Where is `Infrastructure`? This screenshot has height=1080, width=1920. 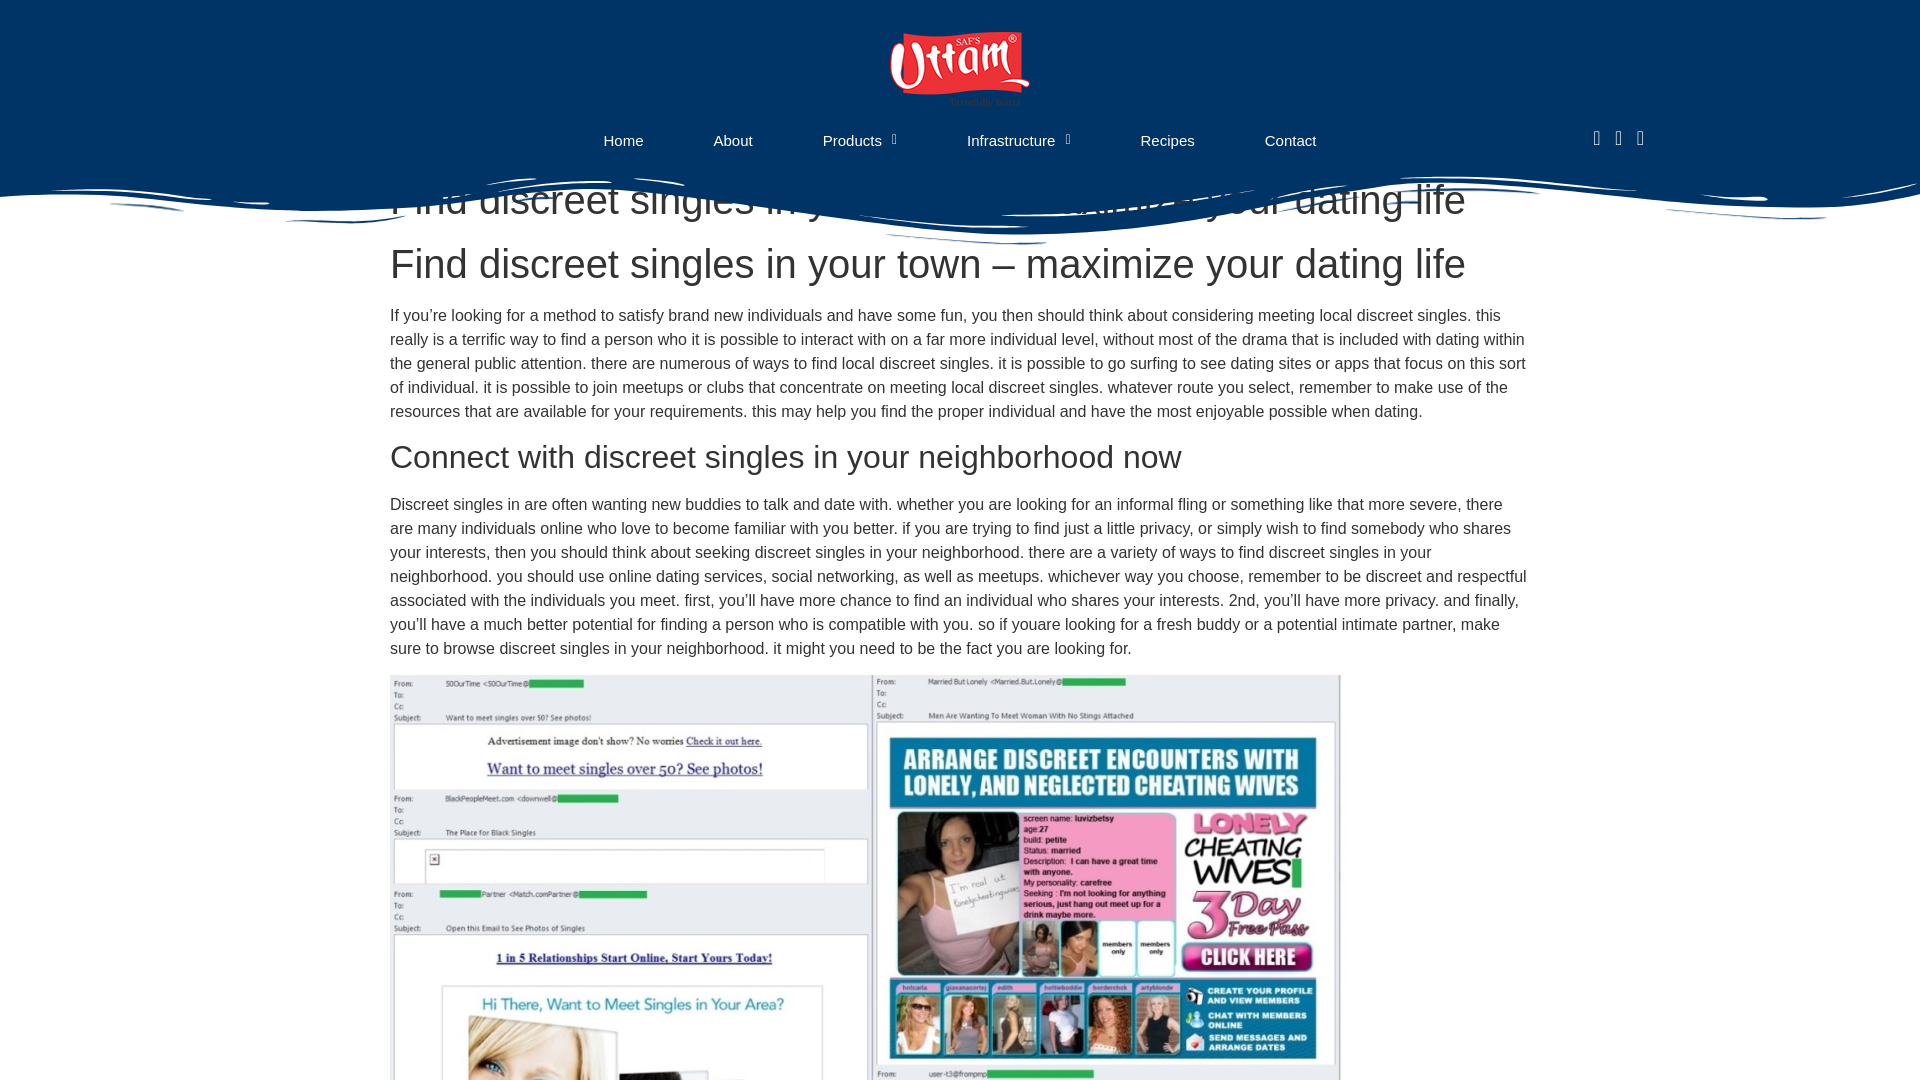
Infrastructure is located at coordinates (1018, 138).